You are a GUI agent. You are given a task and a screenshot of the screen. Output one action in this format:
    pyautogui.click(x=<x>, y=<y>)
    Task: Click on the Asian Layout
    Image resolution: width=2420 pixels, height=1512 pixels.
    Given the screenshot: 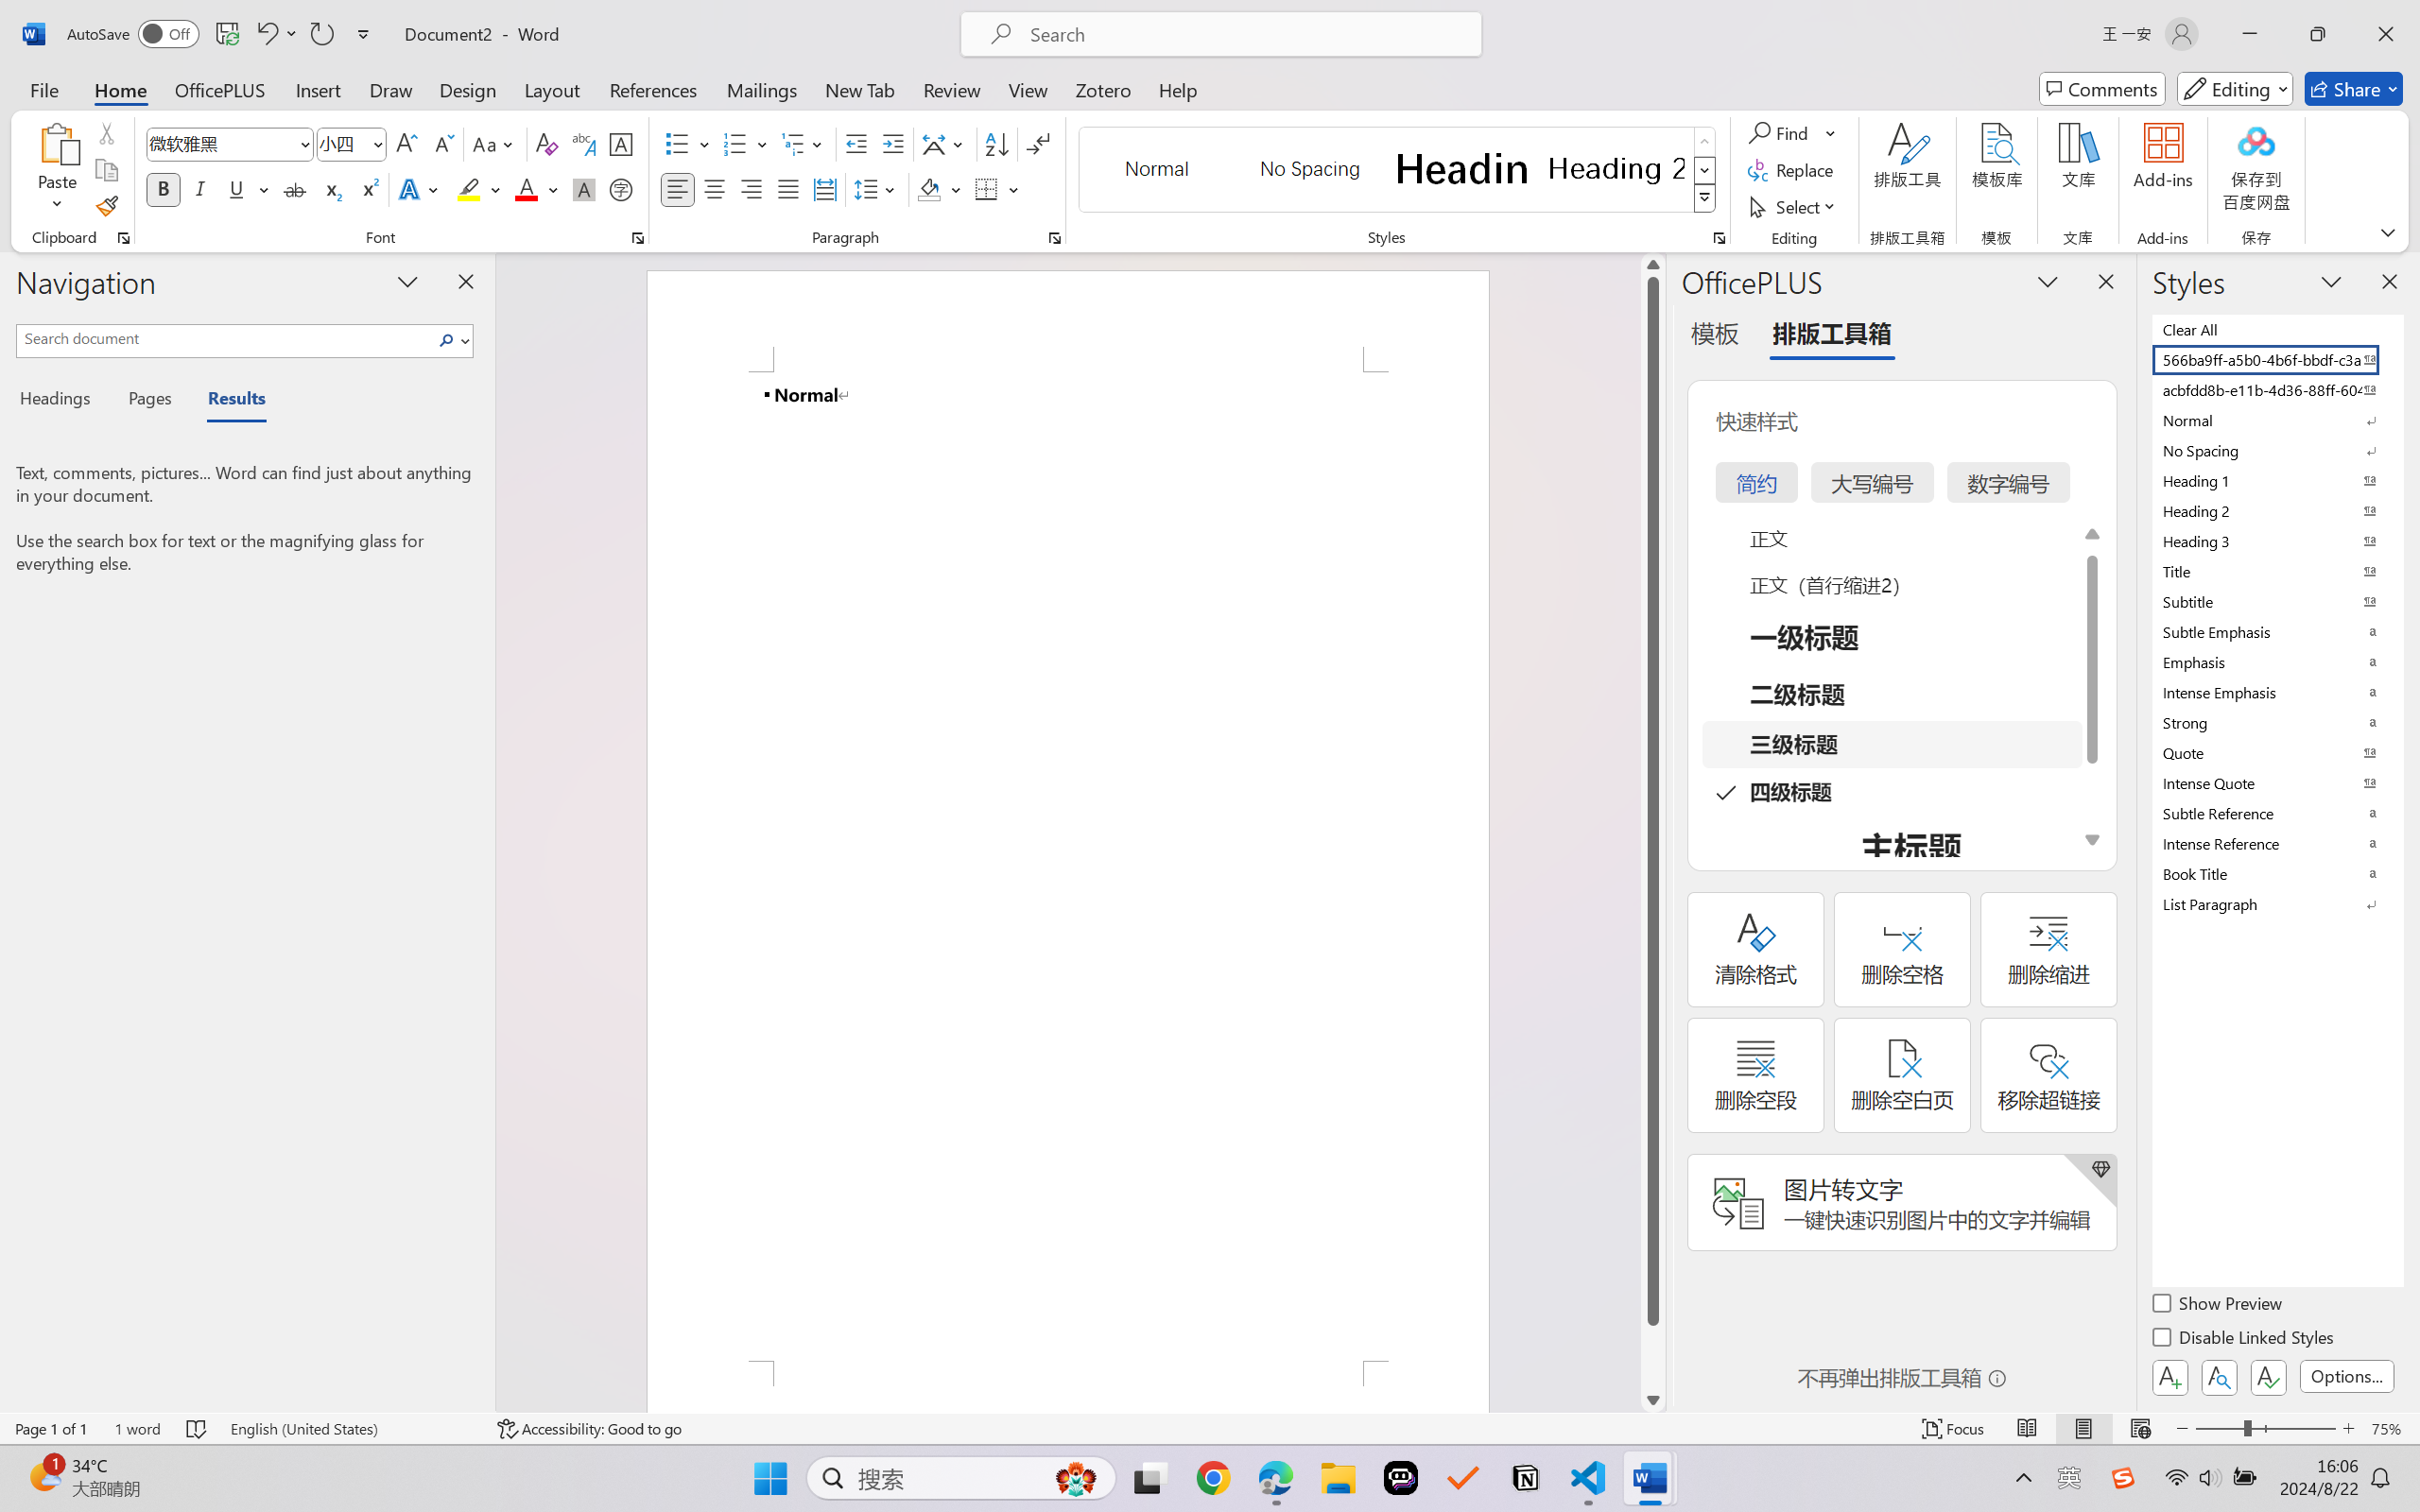 What is the action you would take?
    pyautogui.click(x=945, y=144)
    